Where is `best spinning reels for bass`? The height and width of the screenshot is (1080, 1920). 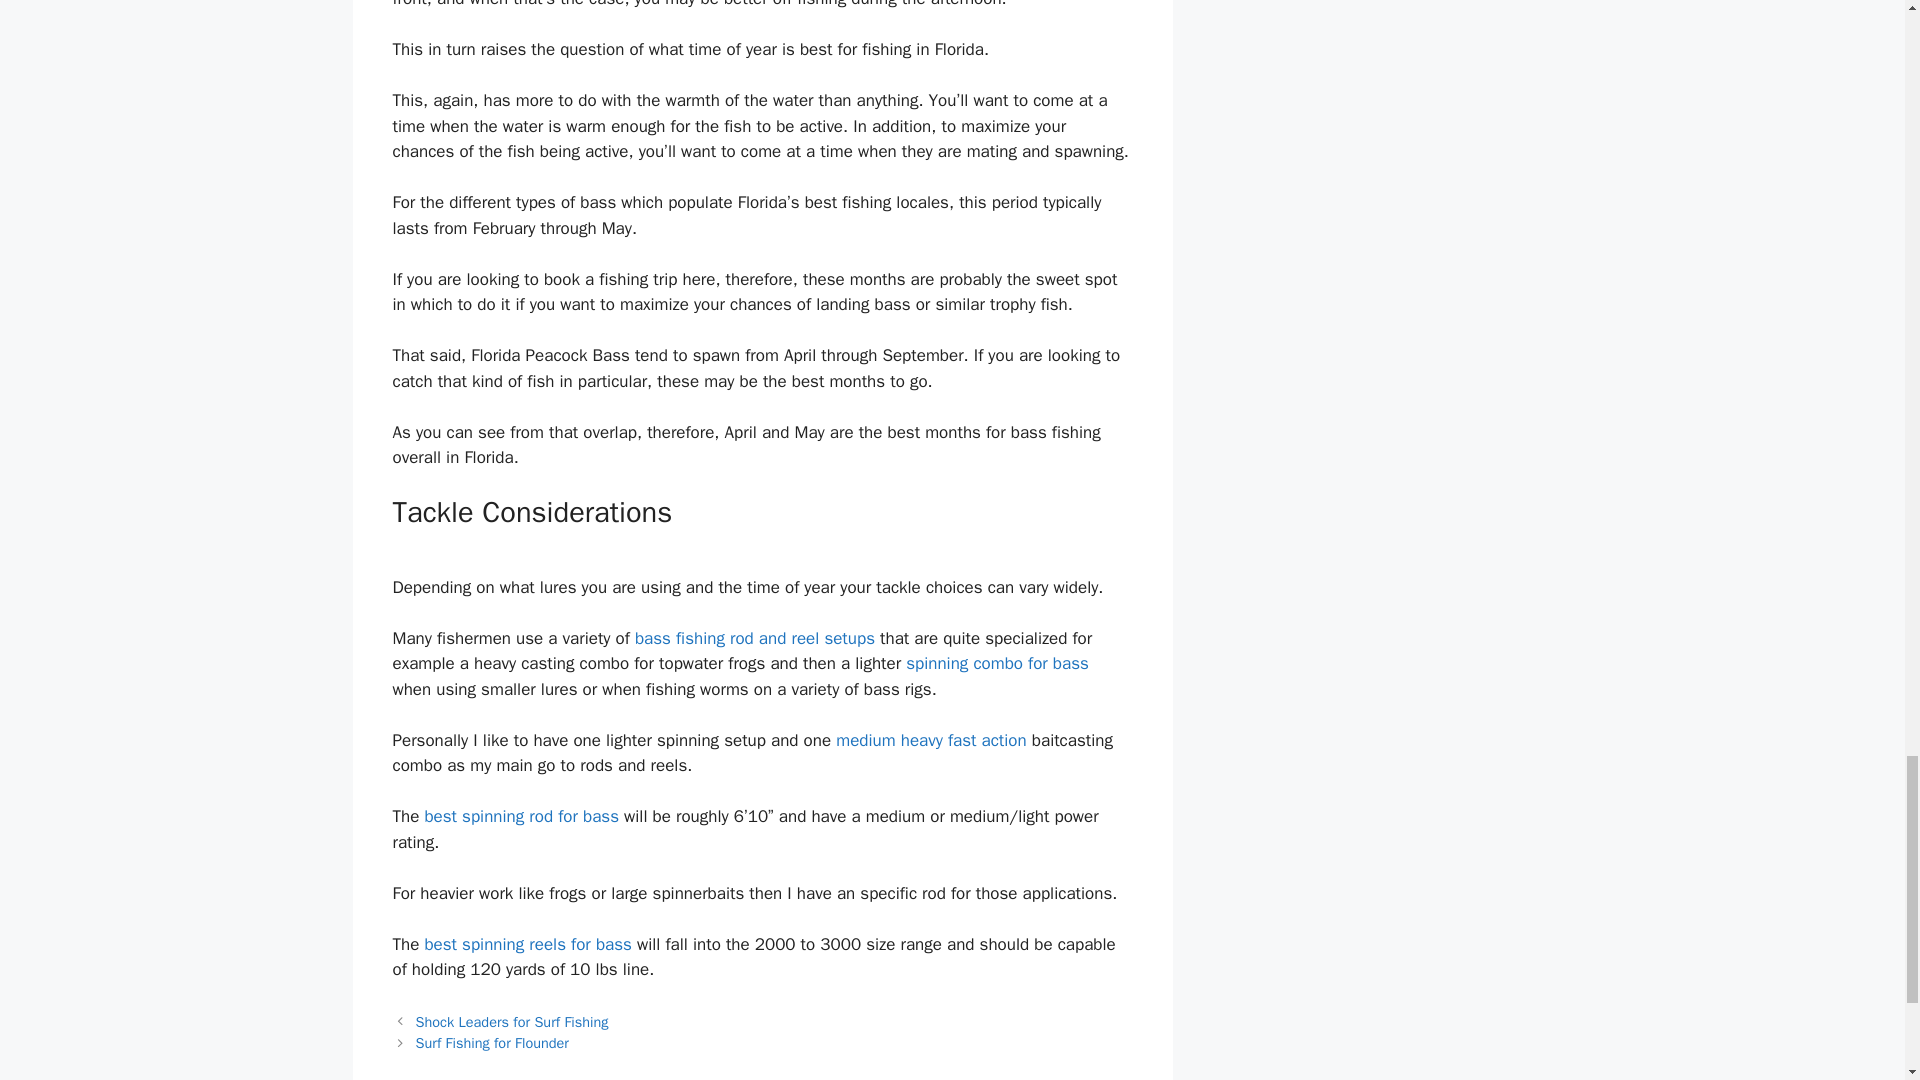 best spinning reels for bass is located at coordinates (528, 944).